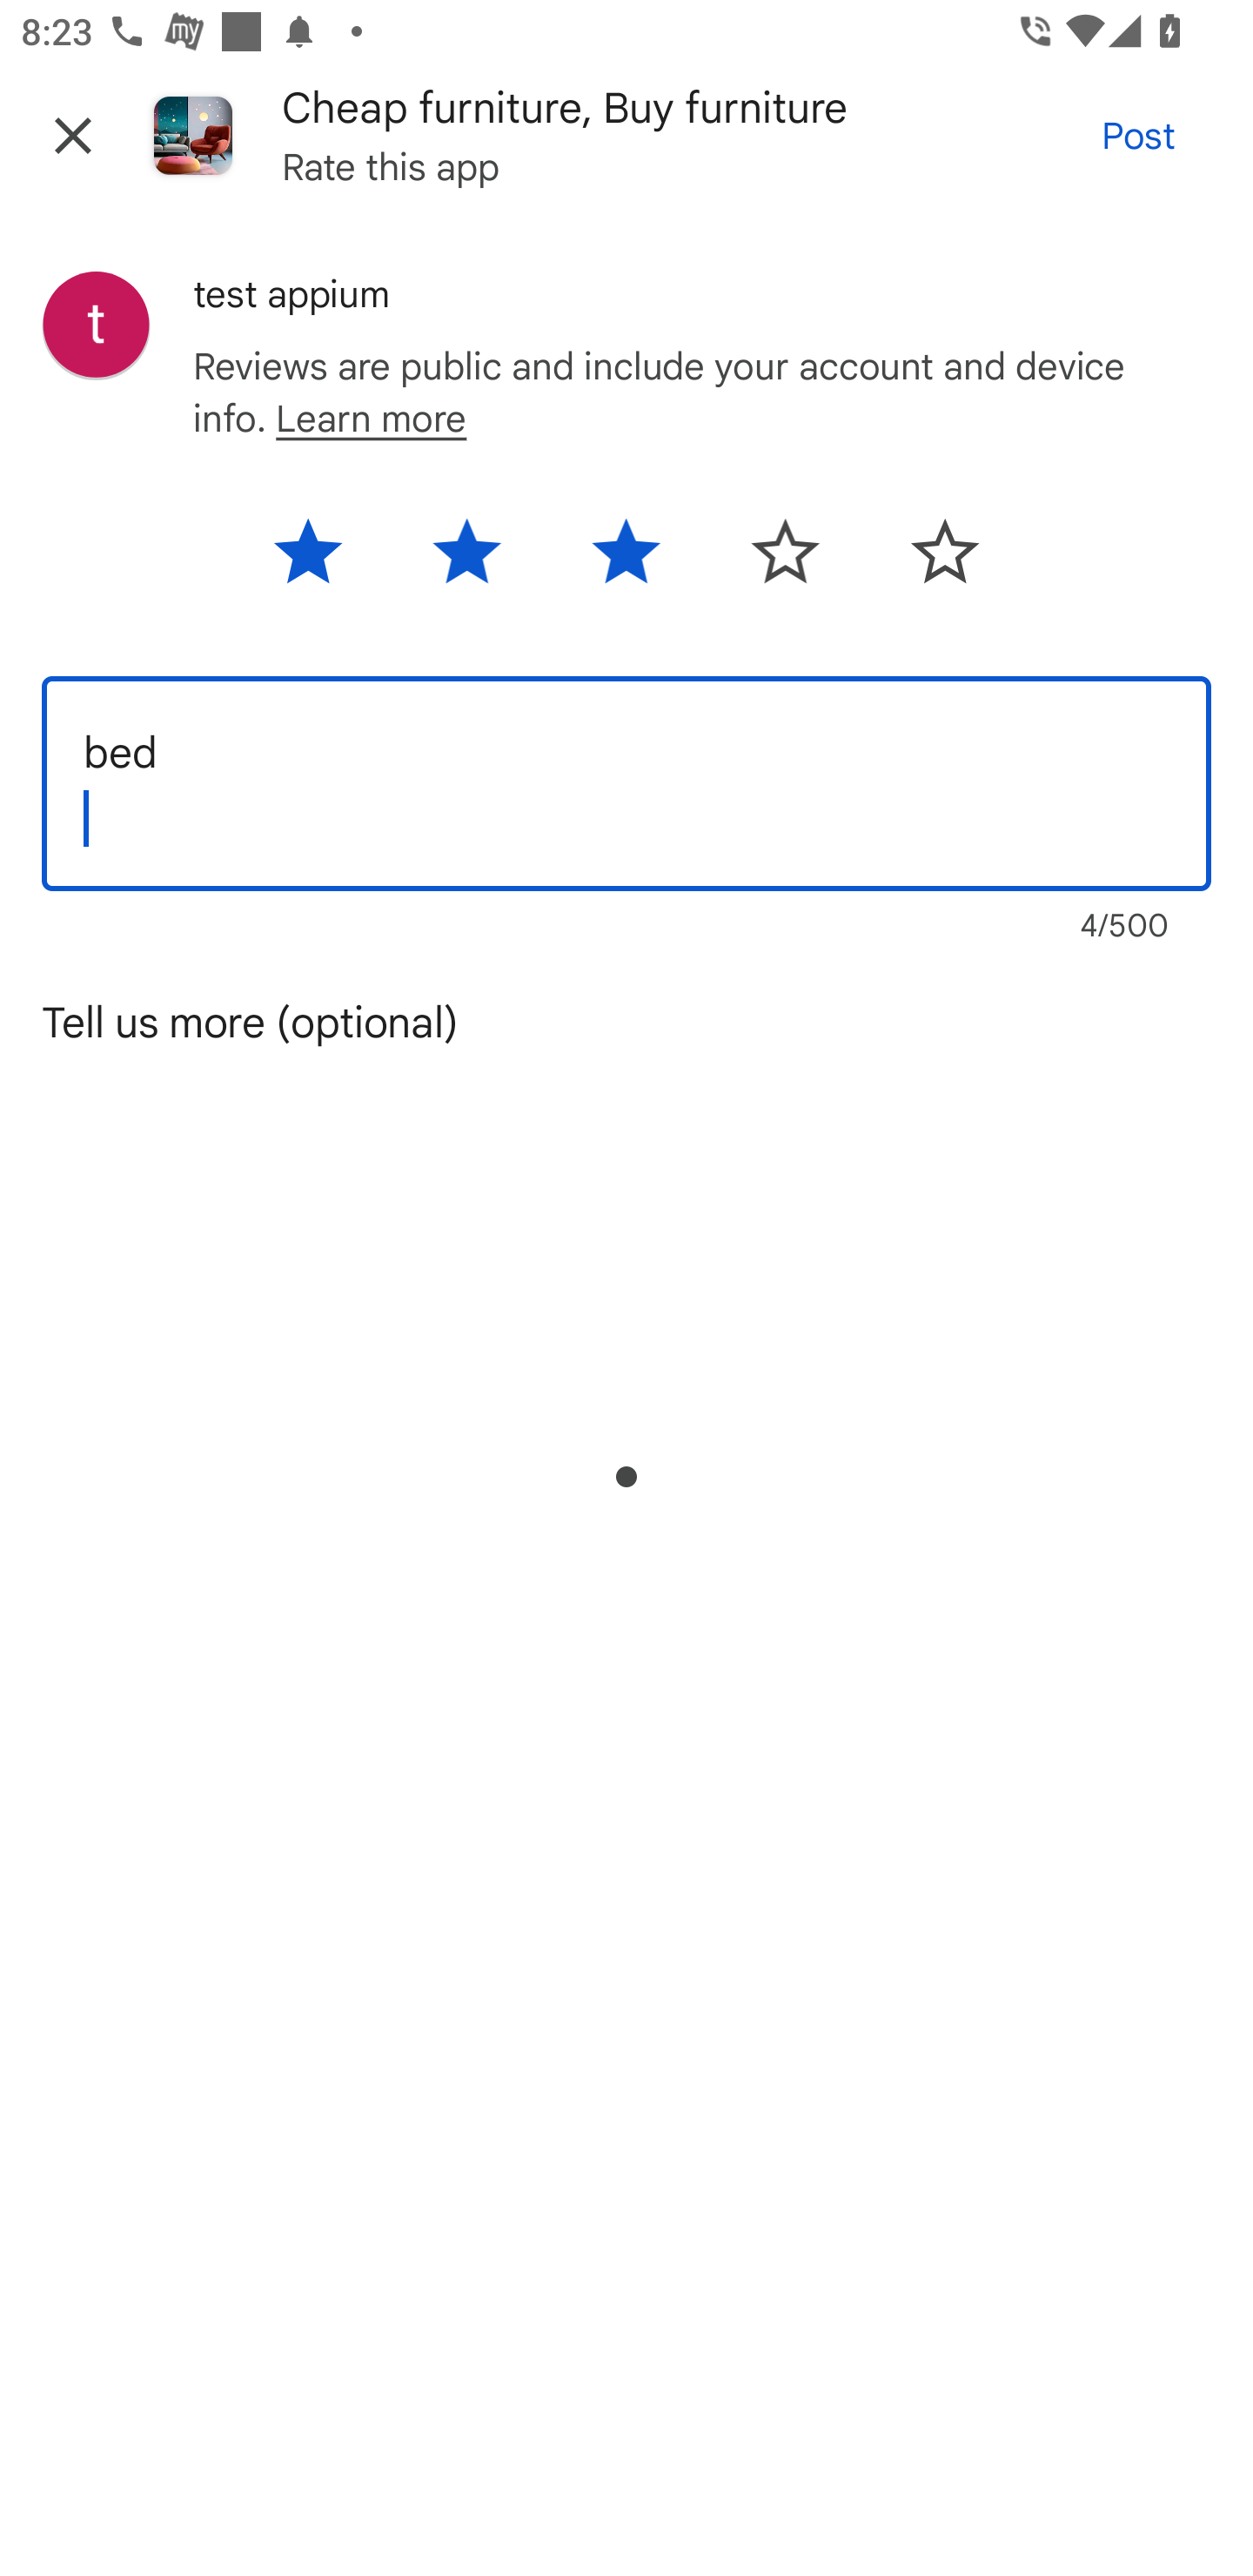  I want to click on Fourth star unselected, so click(785, 561).